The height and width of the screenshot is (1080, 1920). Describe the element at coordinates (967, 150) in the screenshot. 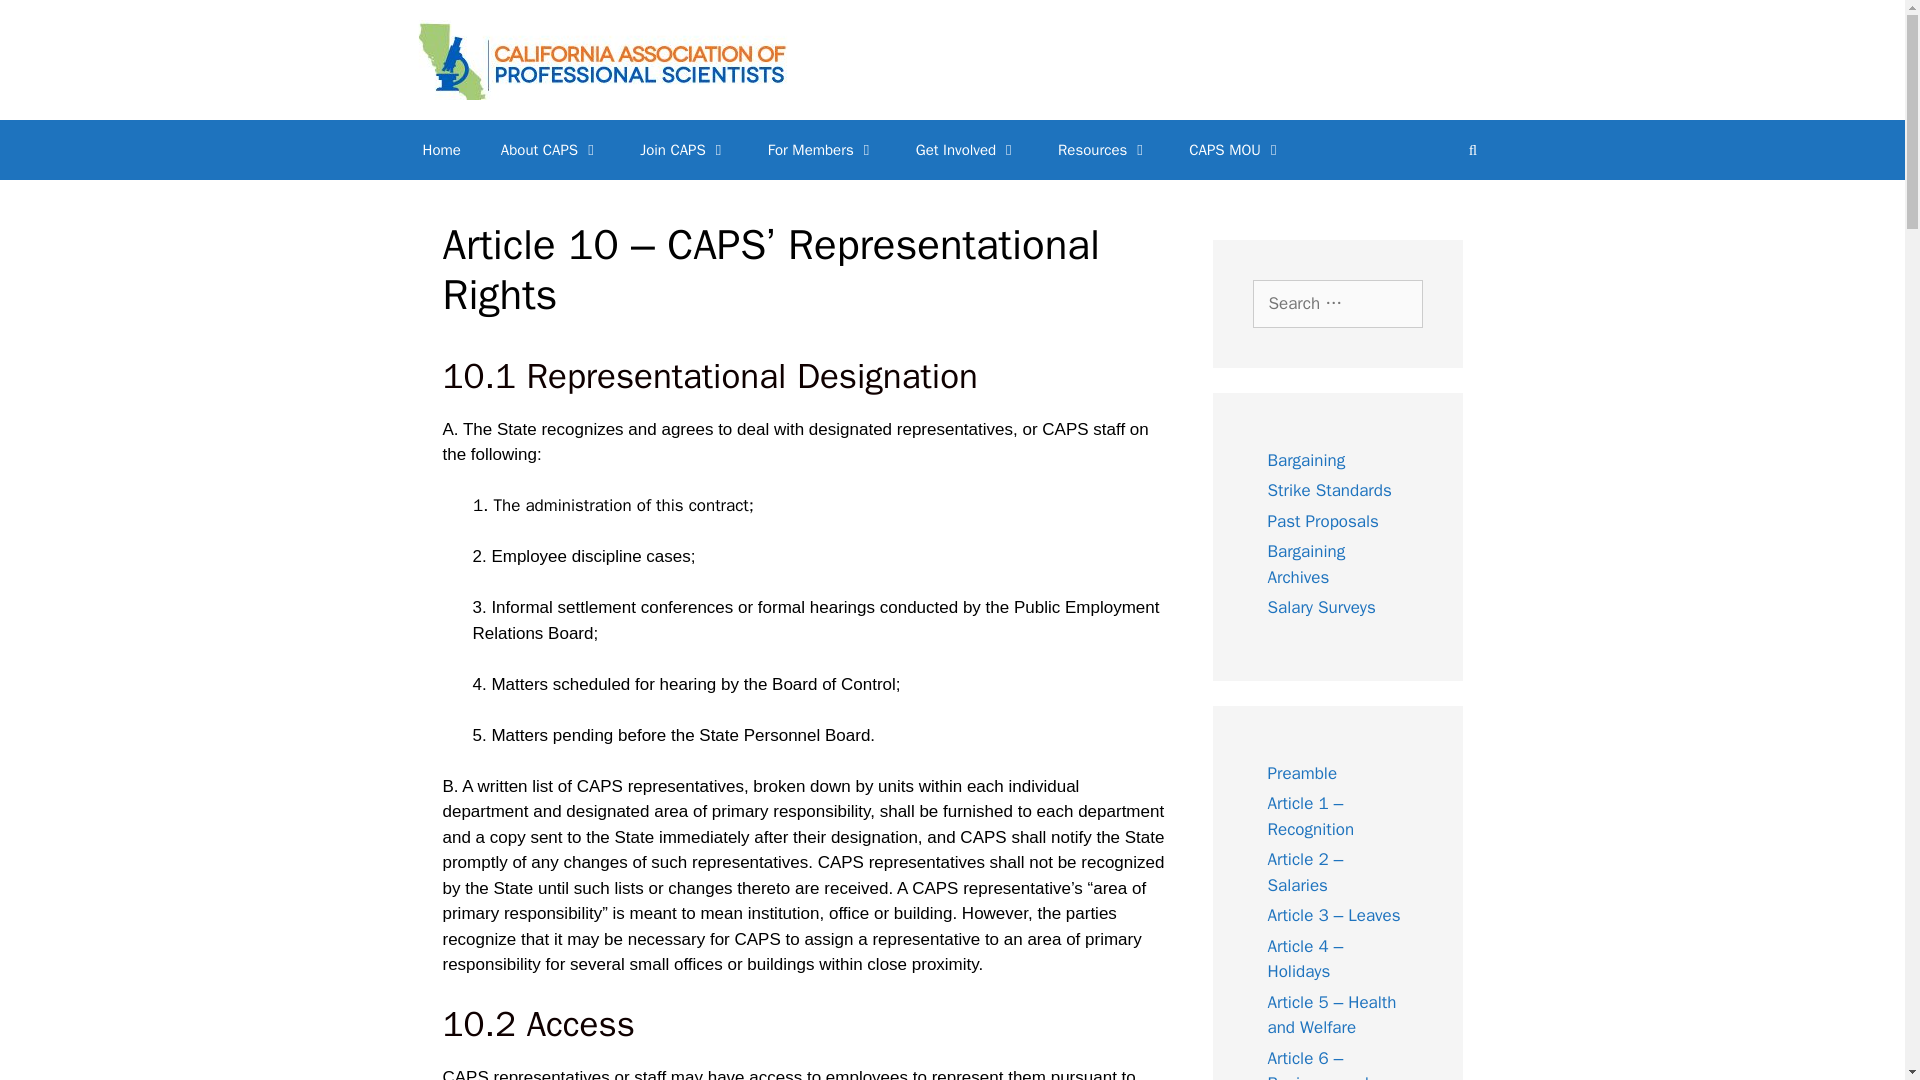

I see `Get Involved` at that location.